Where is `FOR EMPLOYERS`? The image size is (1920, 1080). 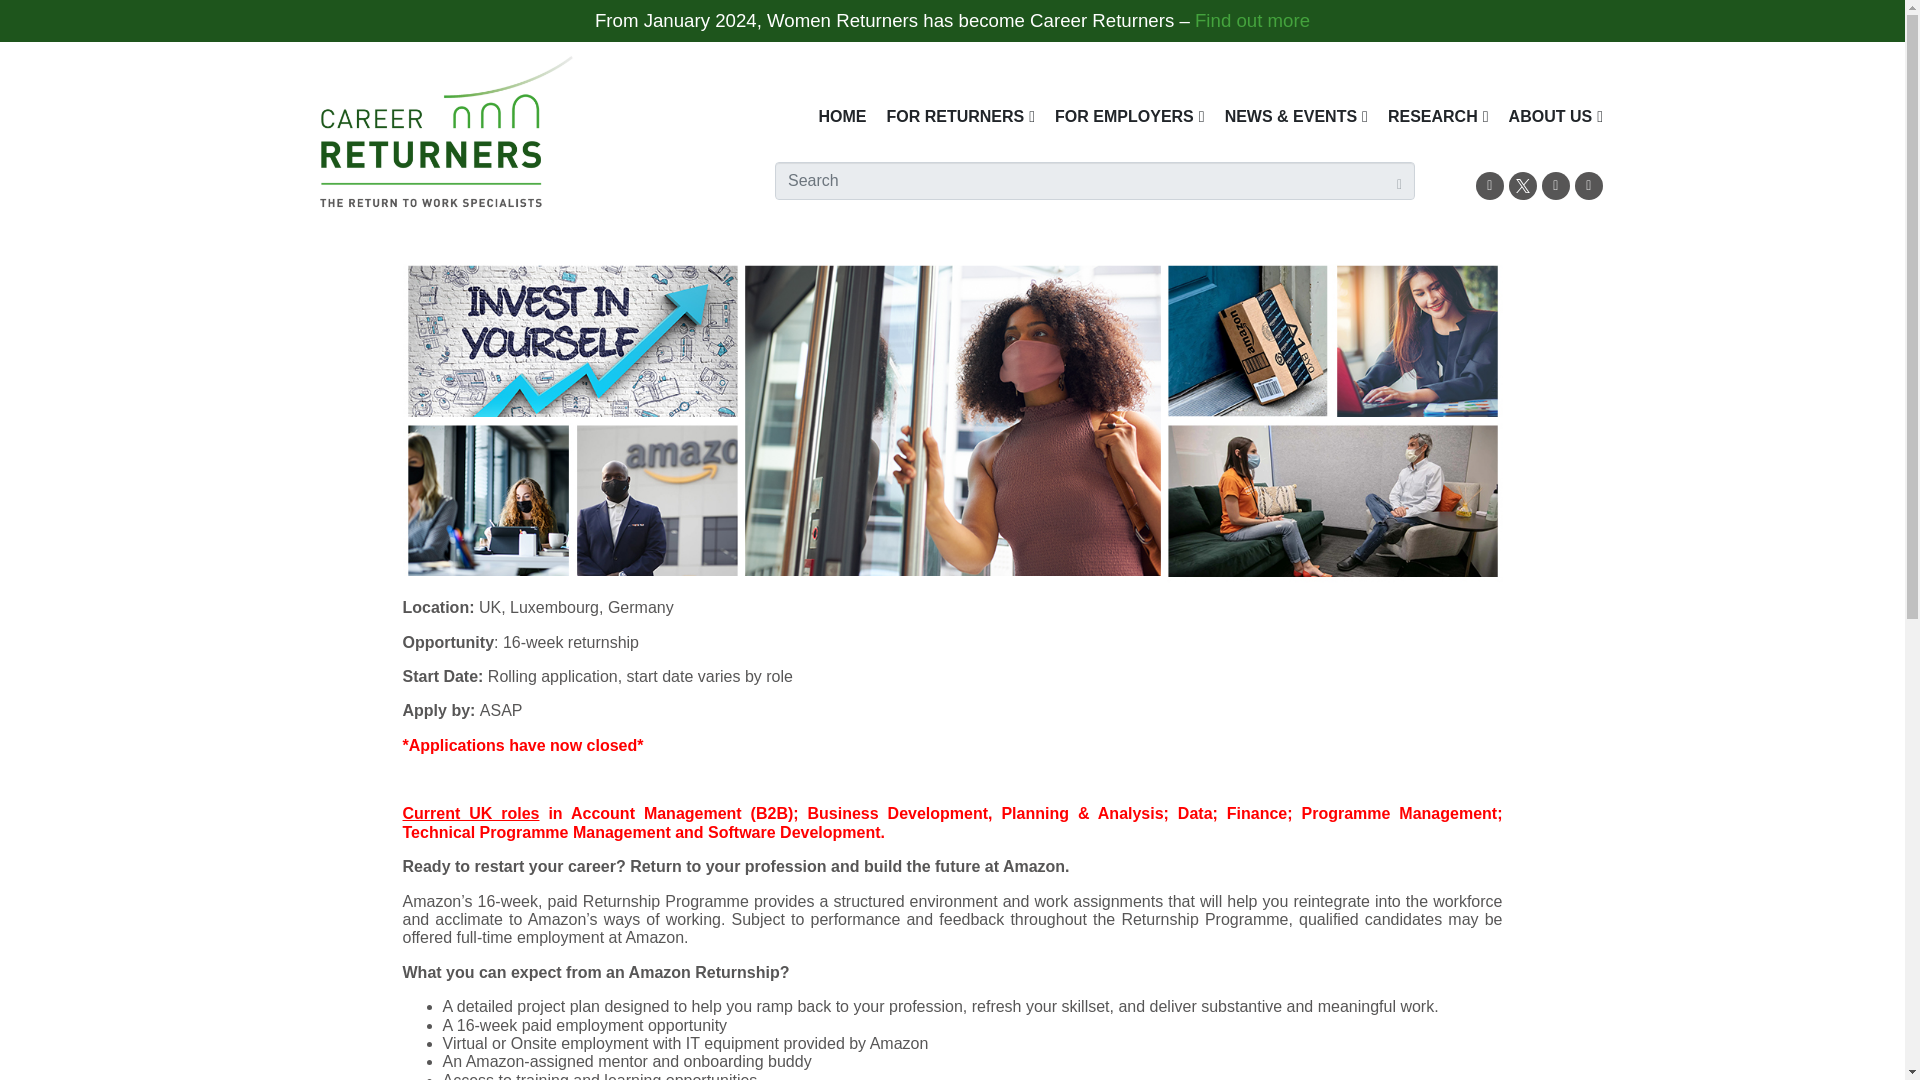 FOR EMPLOYERS is located at coordinates (1130, 116).